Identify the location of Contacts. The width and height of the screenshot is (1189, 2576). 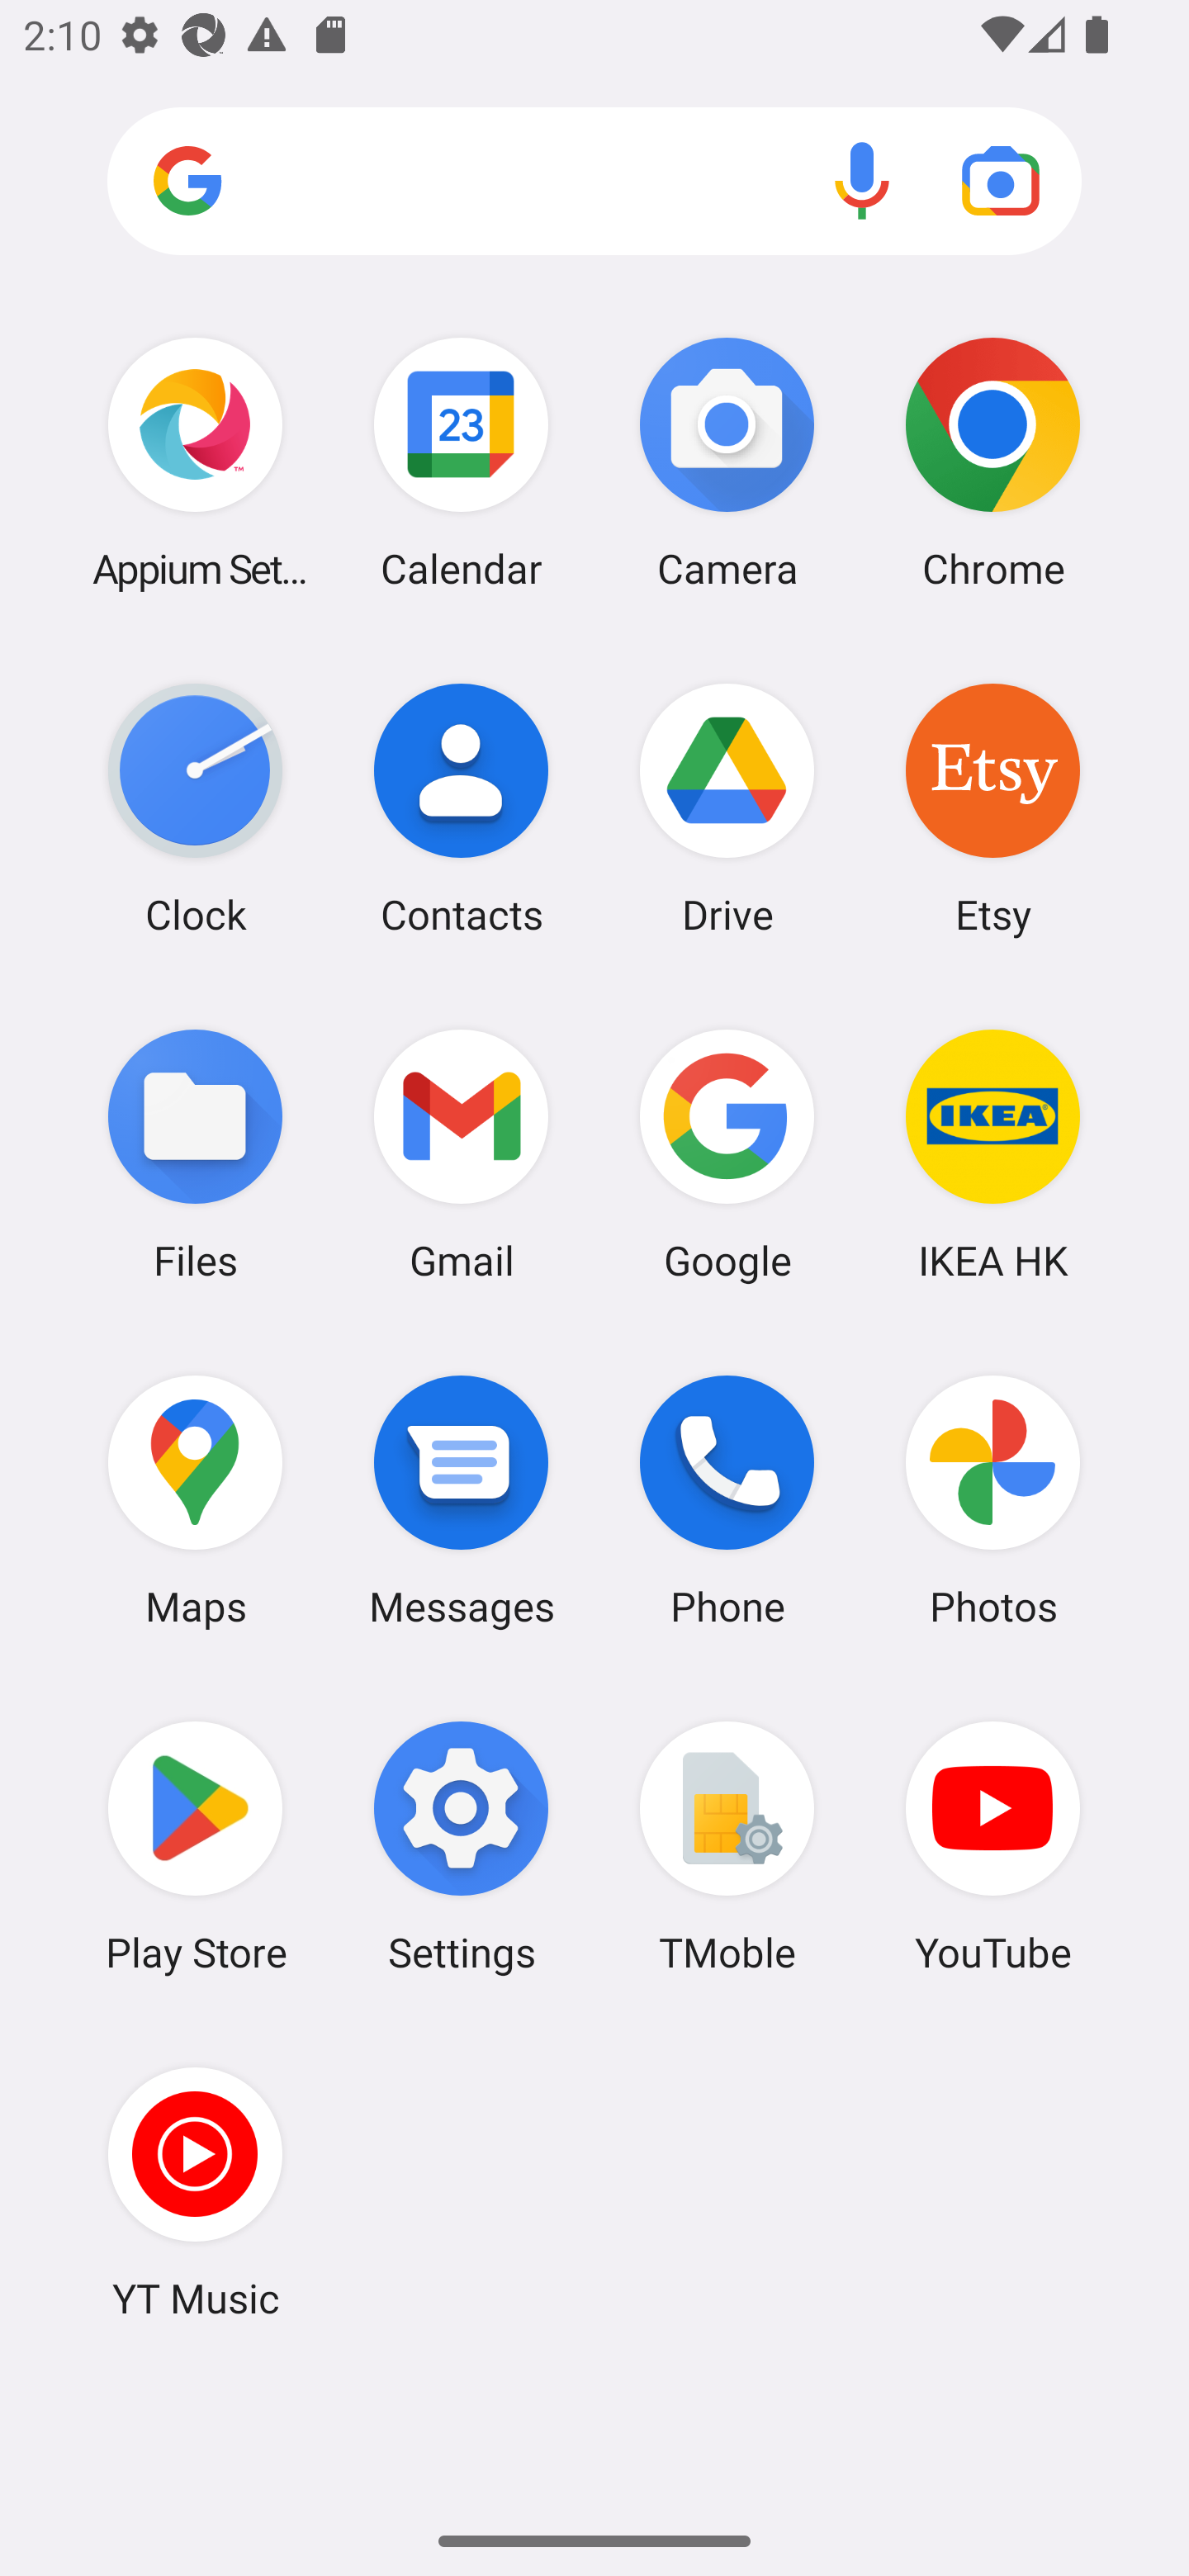
(461, 808).